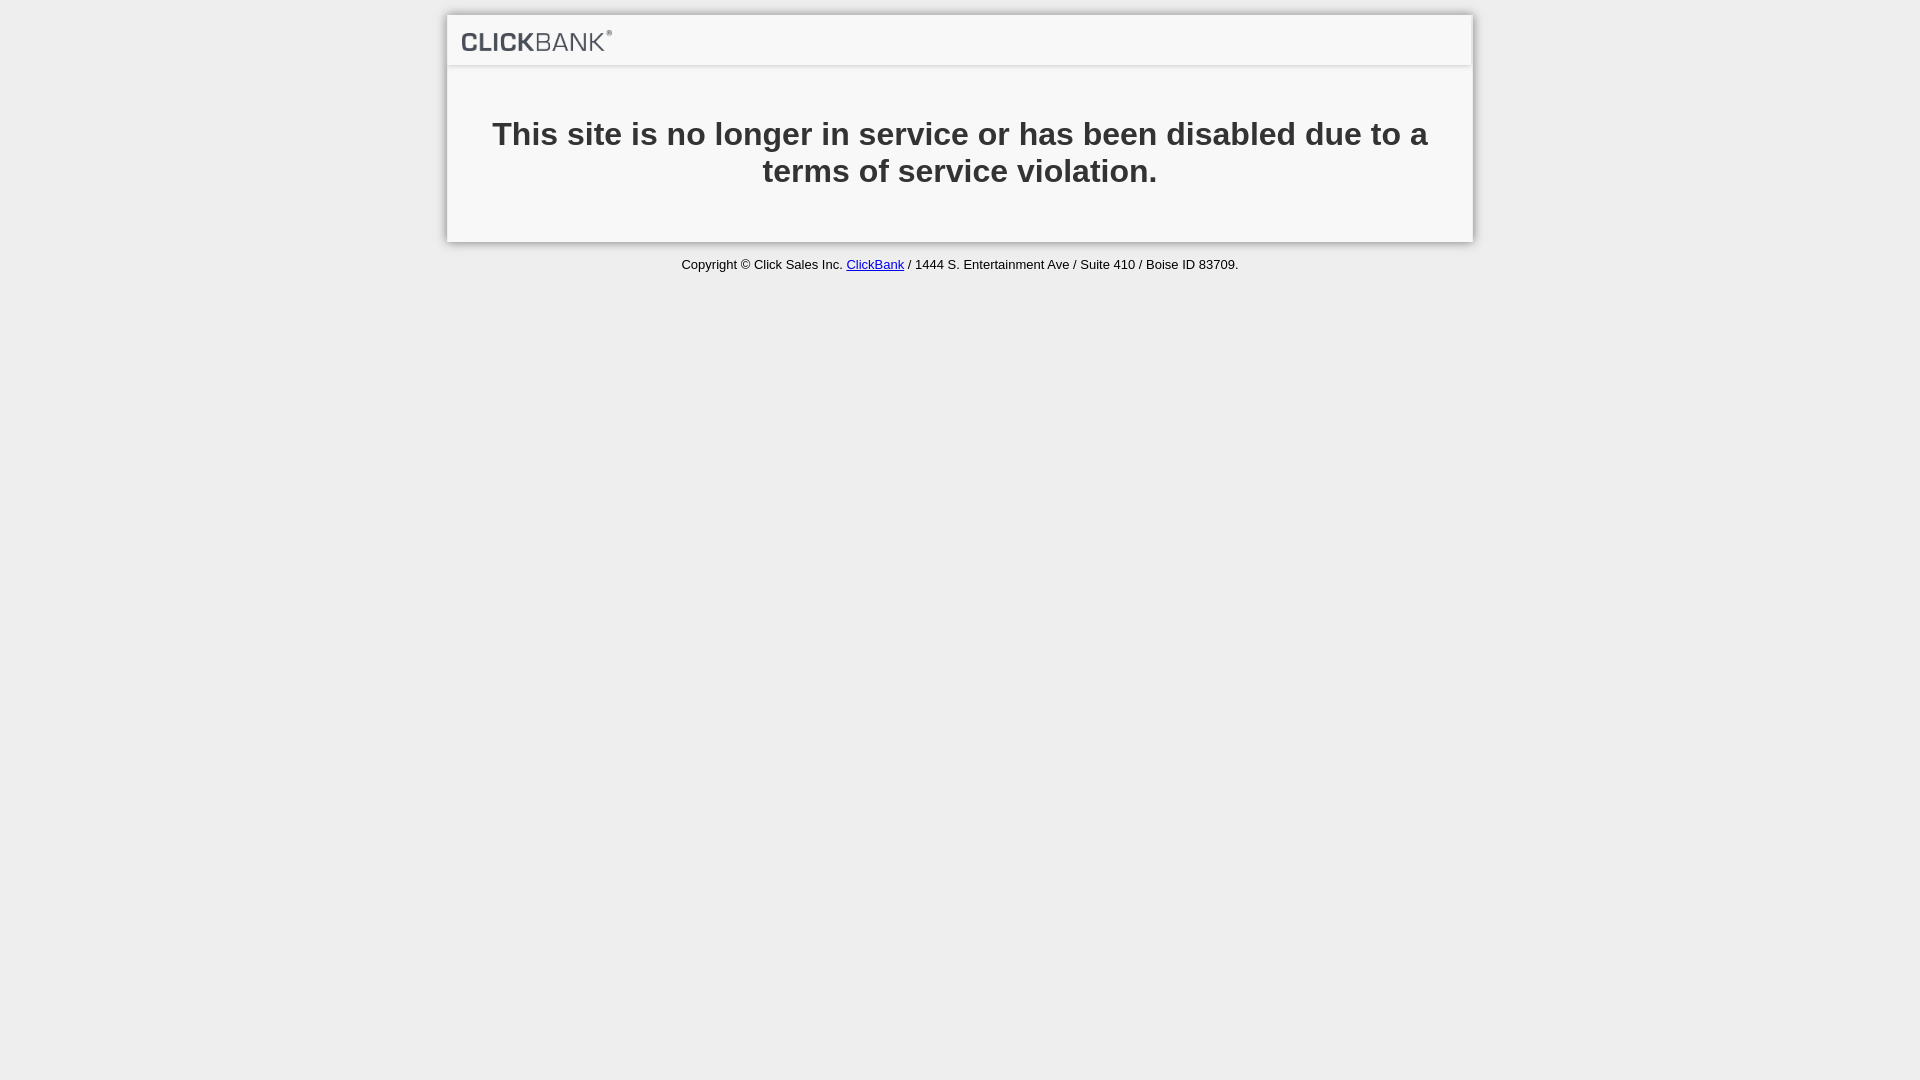 The height and width of the screenshot is (1080, 1920). What do you see at coordinates (875, 264) in the screenshot?
I see `ClickBank` at bounding box center [875, 264].